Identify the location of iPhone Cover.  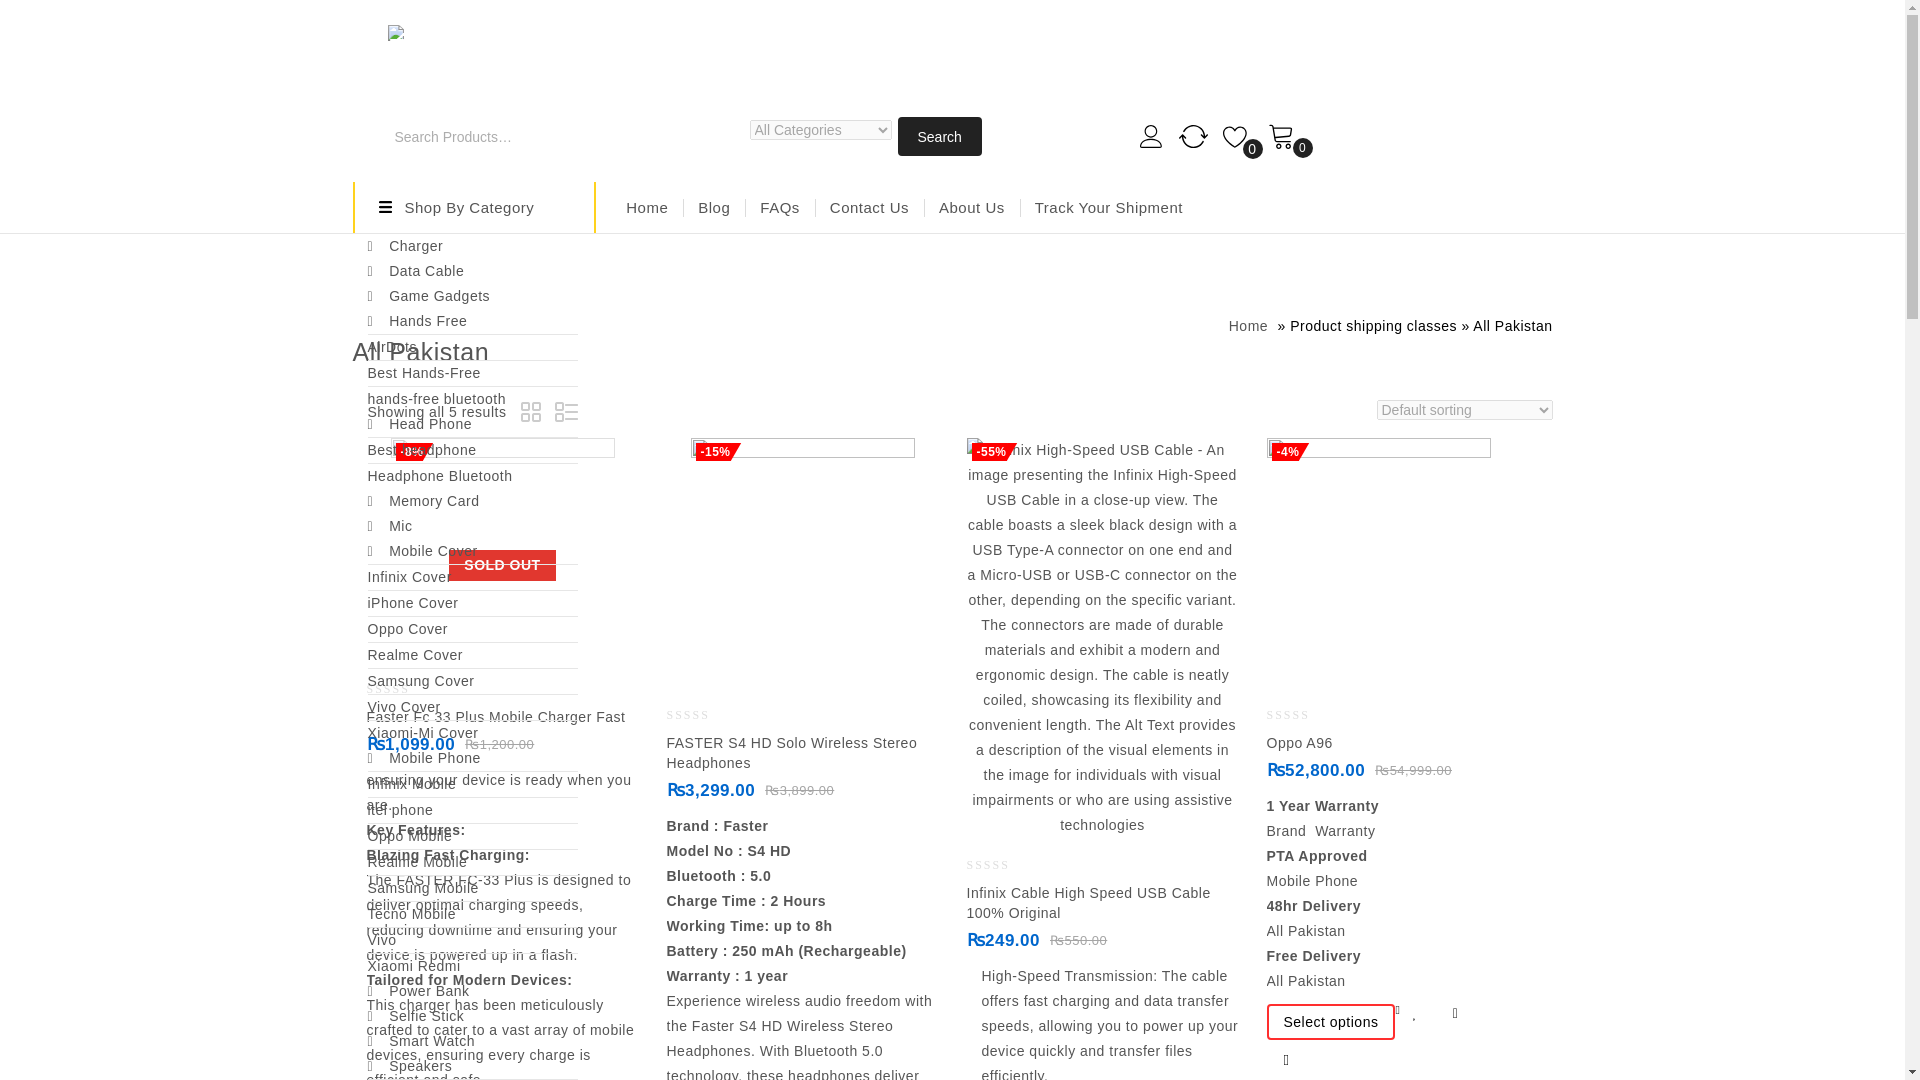
(472, 602).